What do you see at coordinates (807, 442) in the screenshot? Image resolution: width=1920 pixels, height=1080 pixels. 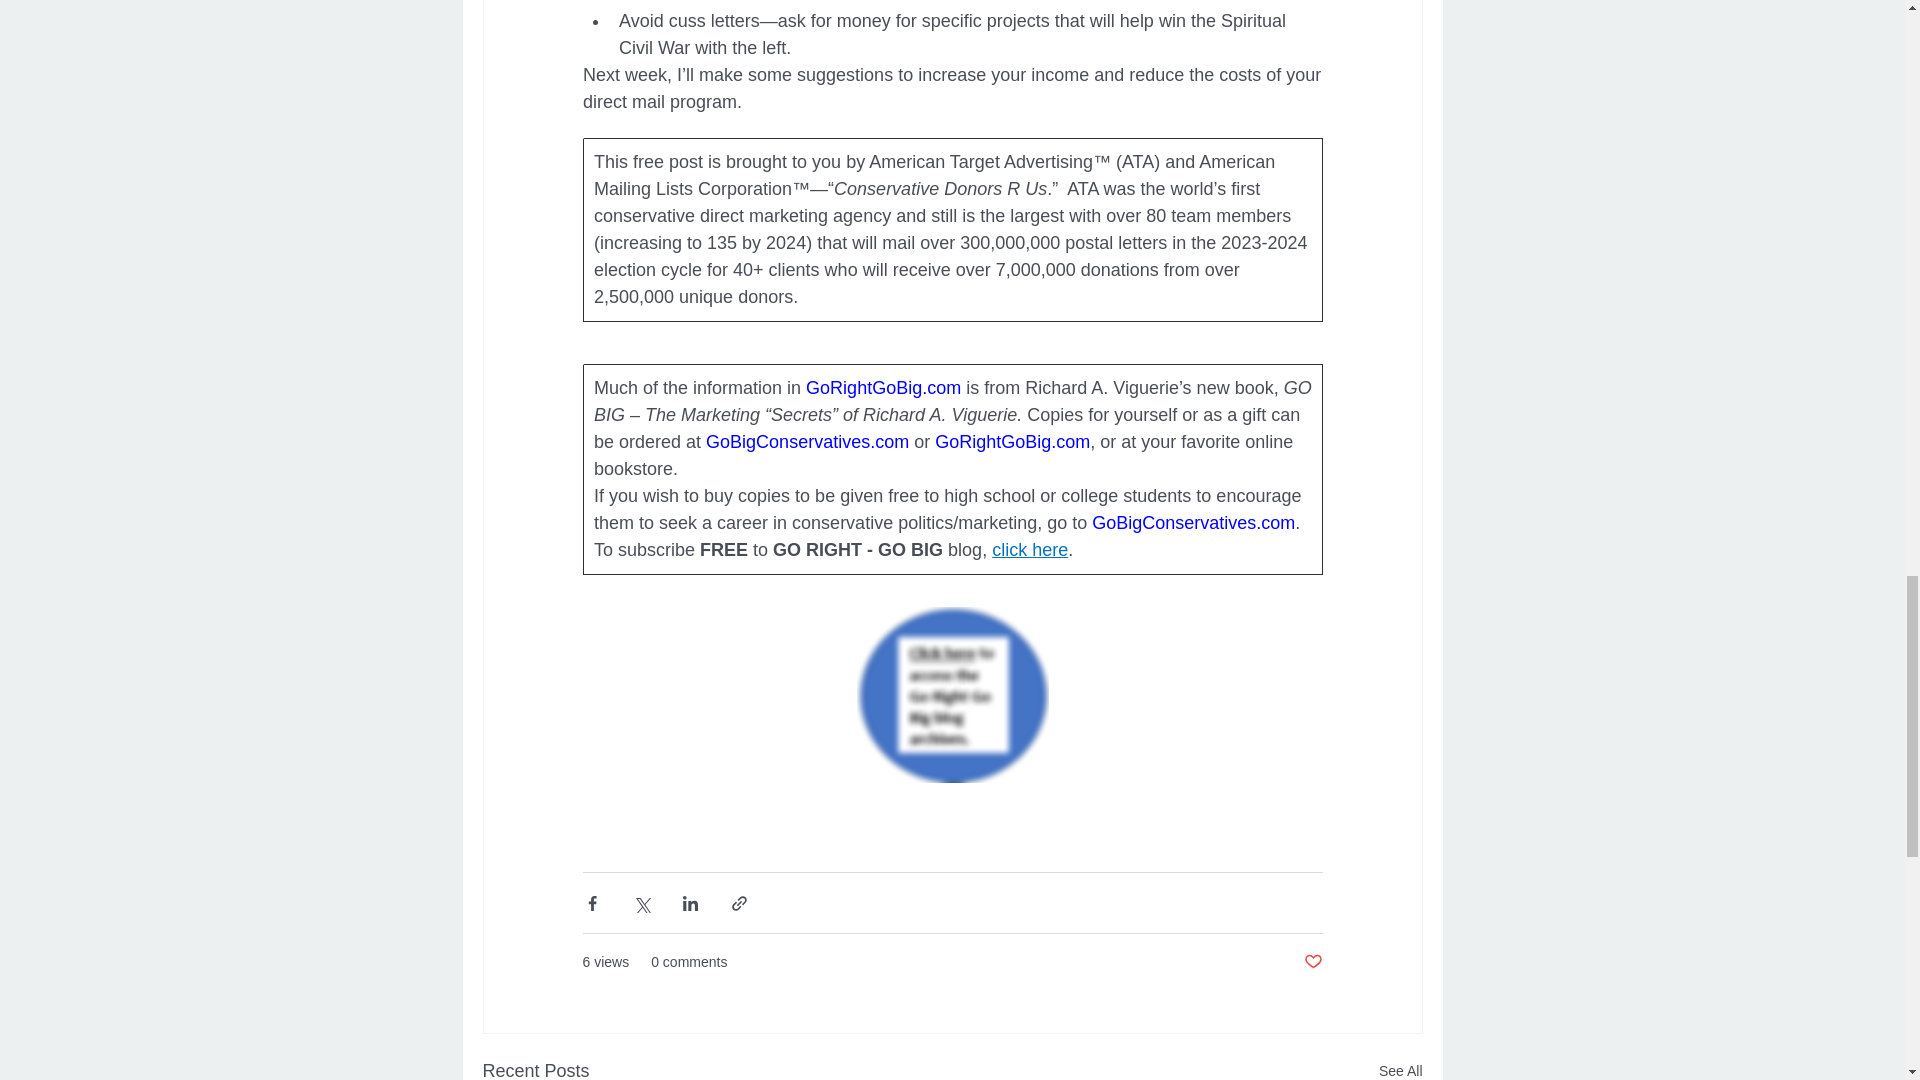 I see `GoBigConservatives.com` at bounding box center [807, 442].